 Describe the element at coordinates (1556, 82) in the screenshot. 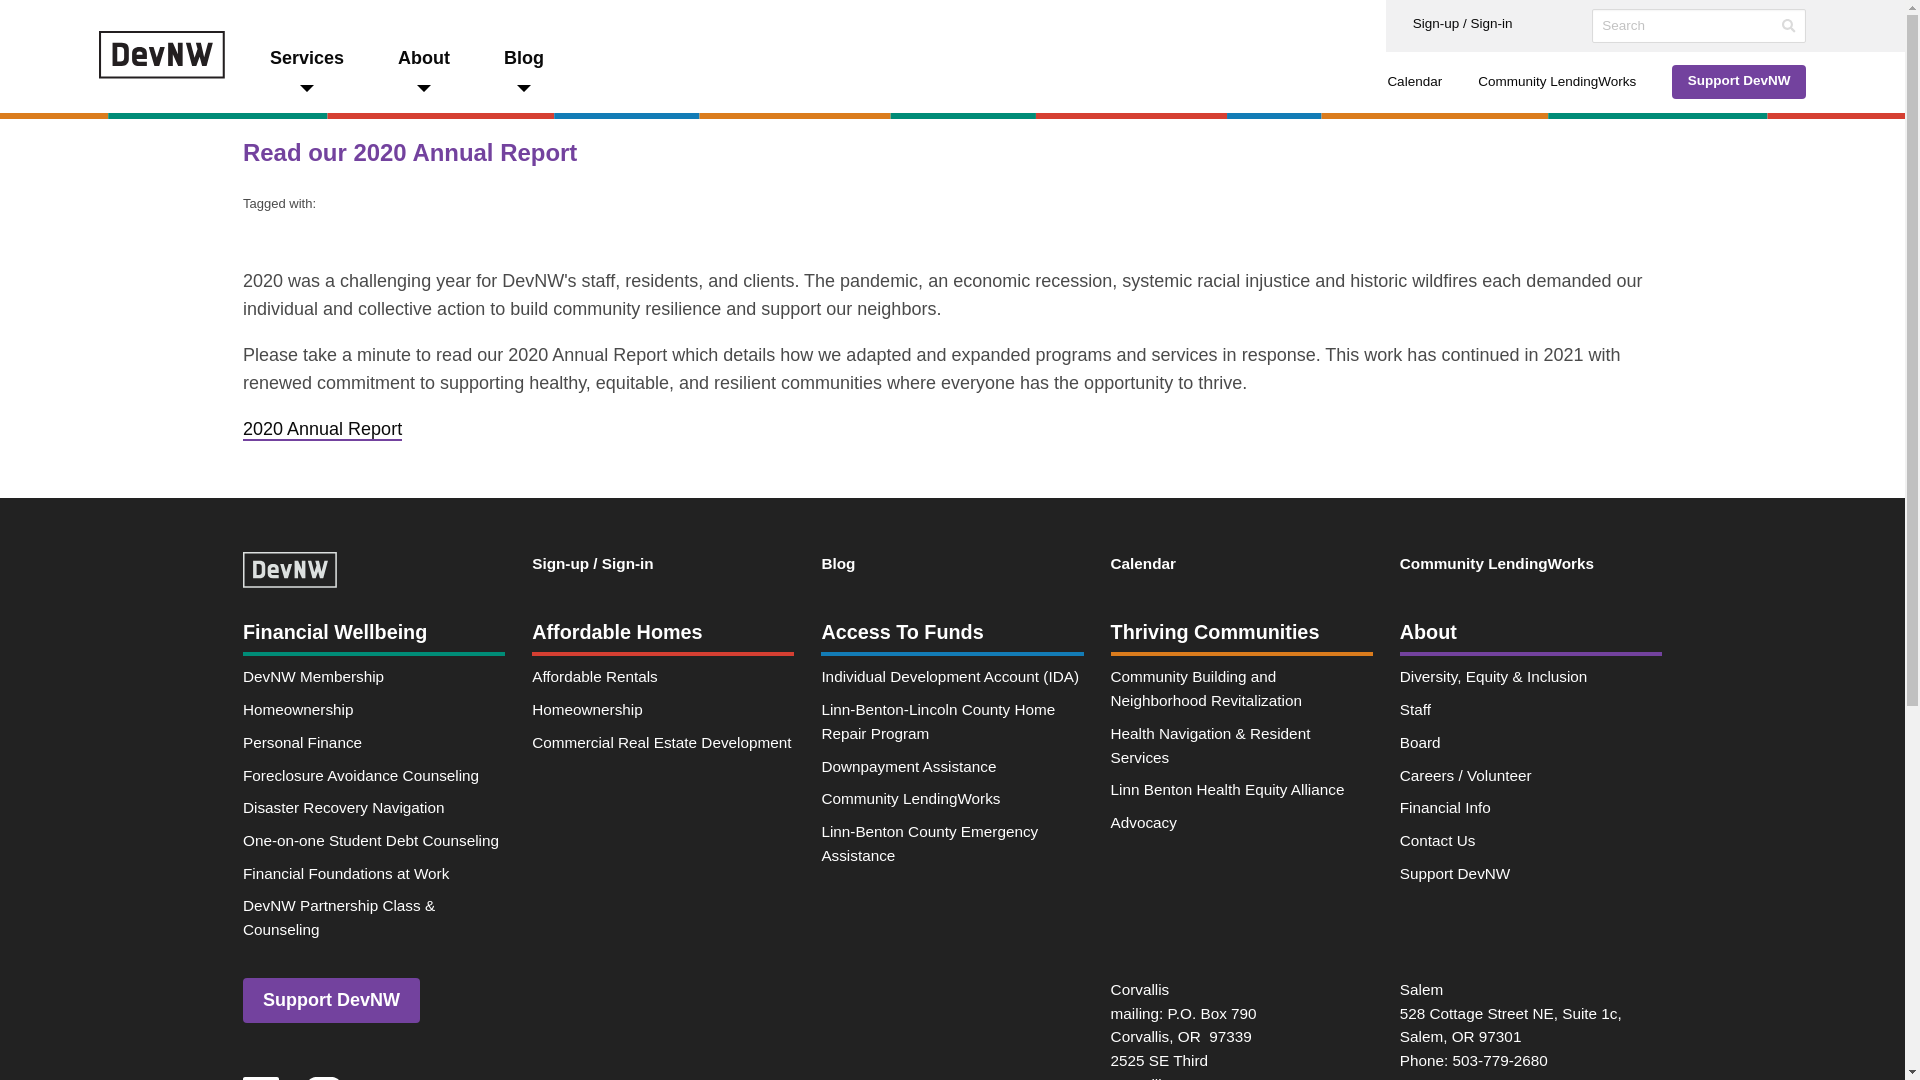

I see `Community LendingWorks` at that location.